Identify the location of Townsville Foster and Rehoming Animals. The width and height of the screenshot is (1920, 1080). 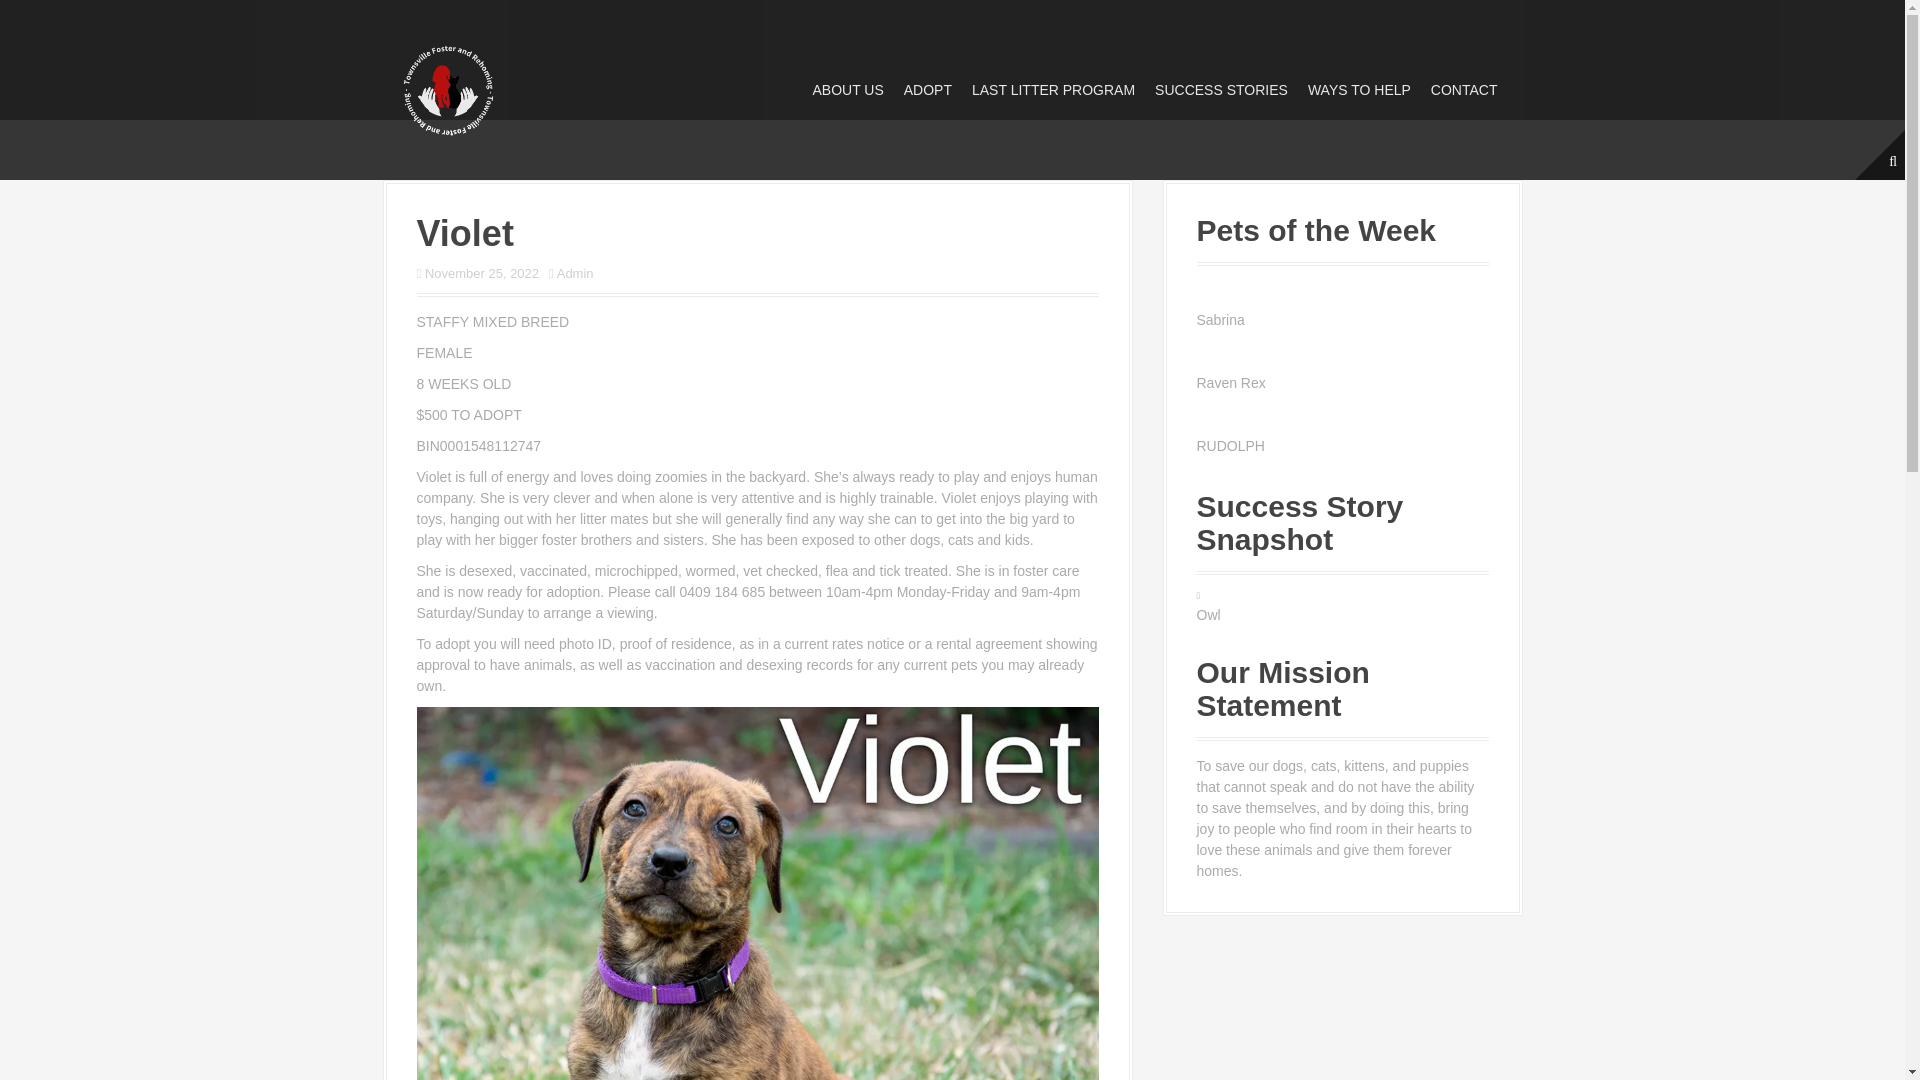
(447, 89).